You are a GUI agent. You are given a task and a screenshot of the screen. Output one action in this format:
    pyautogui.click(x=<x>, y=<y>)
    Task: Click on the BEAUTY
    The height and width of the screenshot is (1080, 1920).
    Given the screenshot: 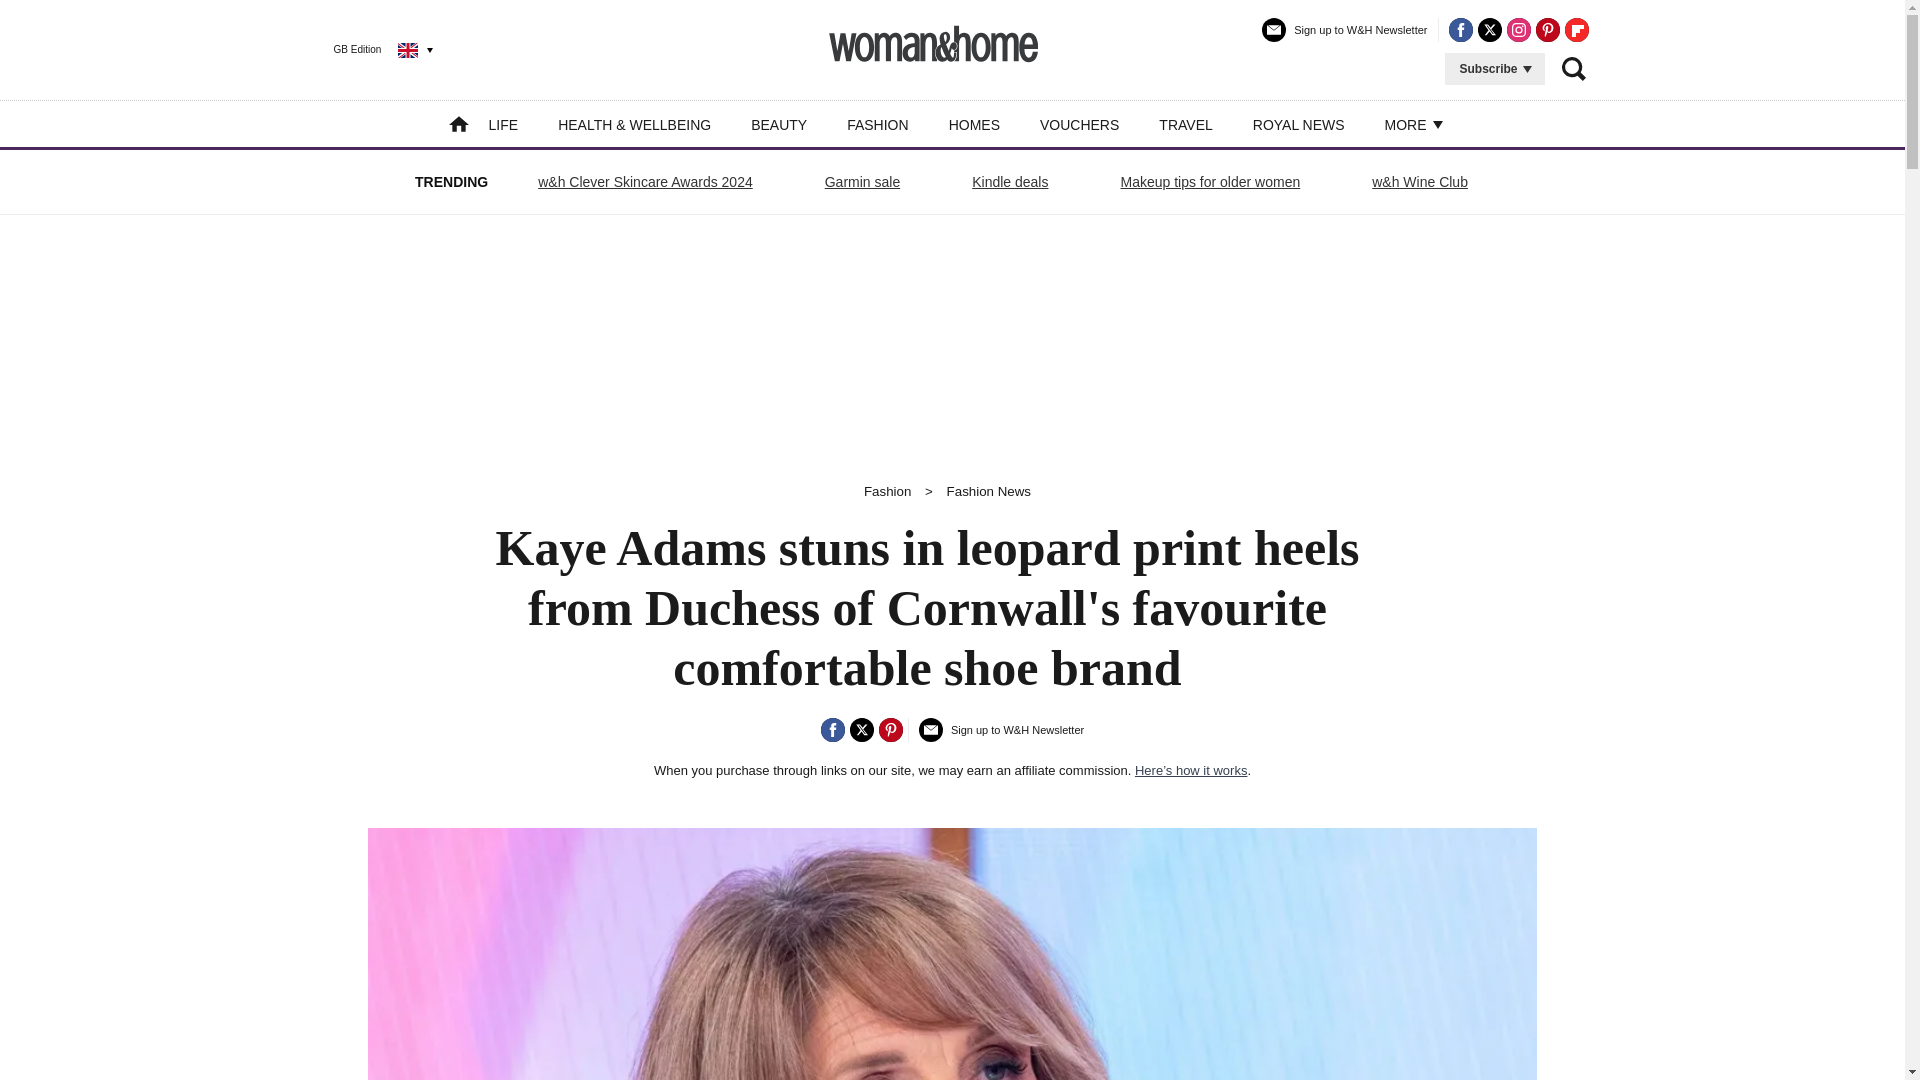 What is the action you would take?
    pyautogui.click(x=778, y=124)
    